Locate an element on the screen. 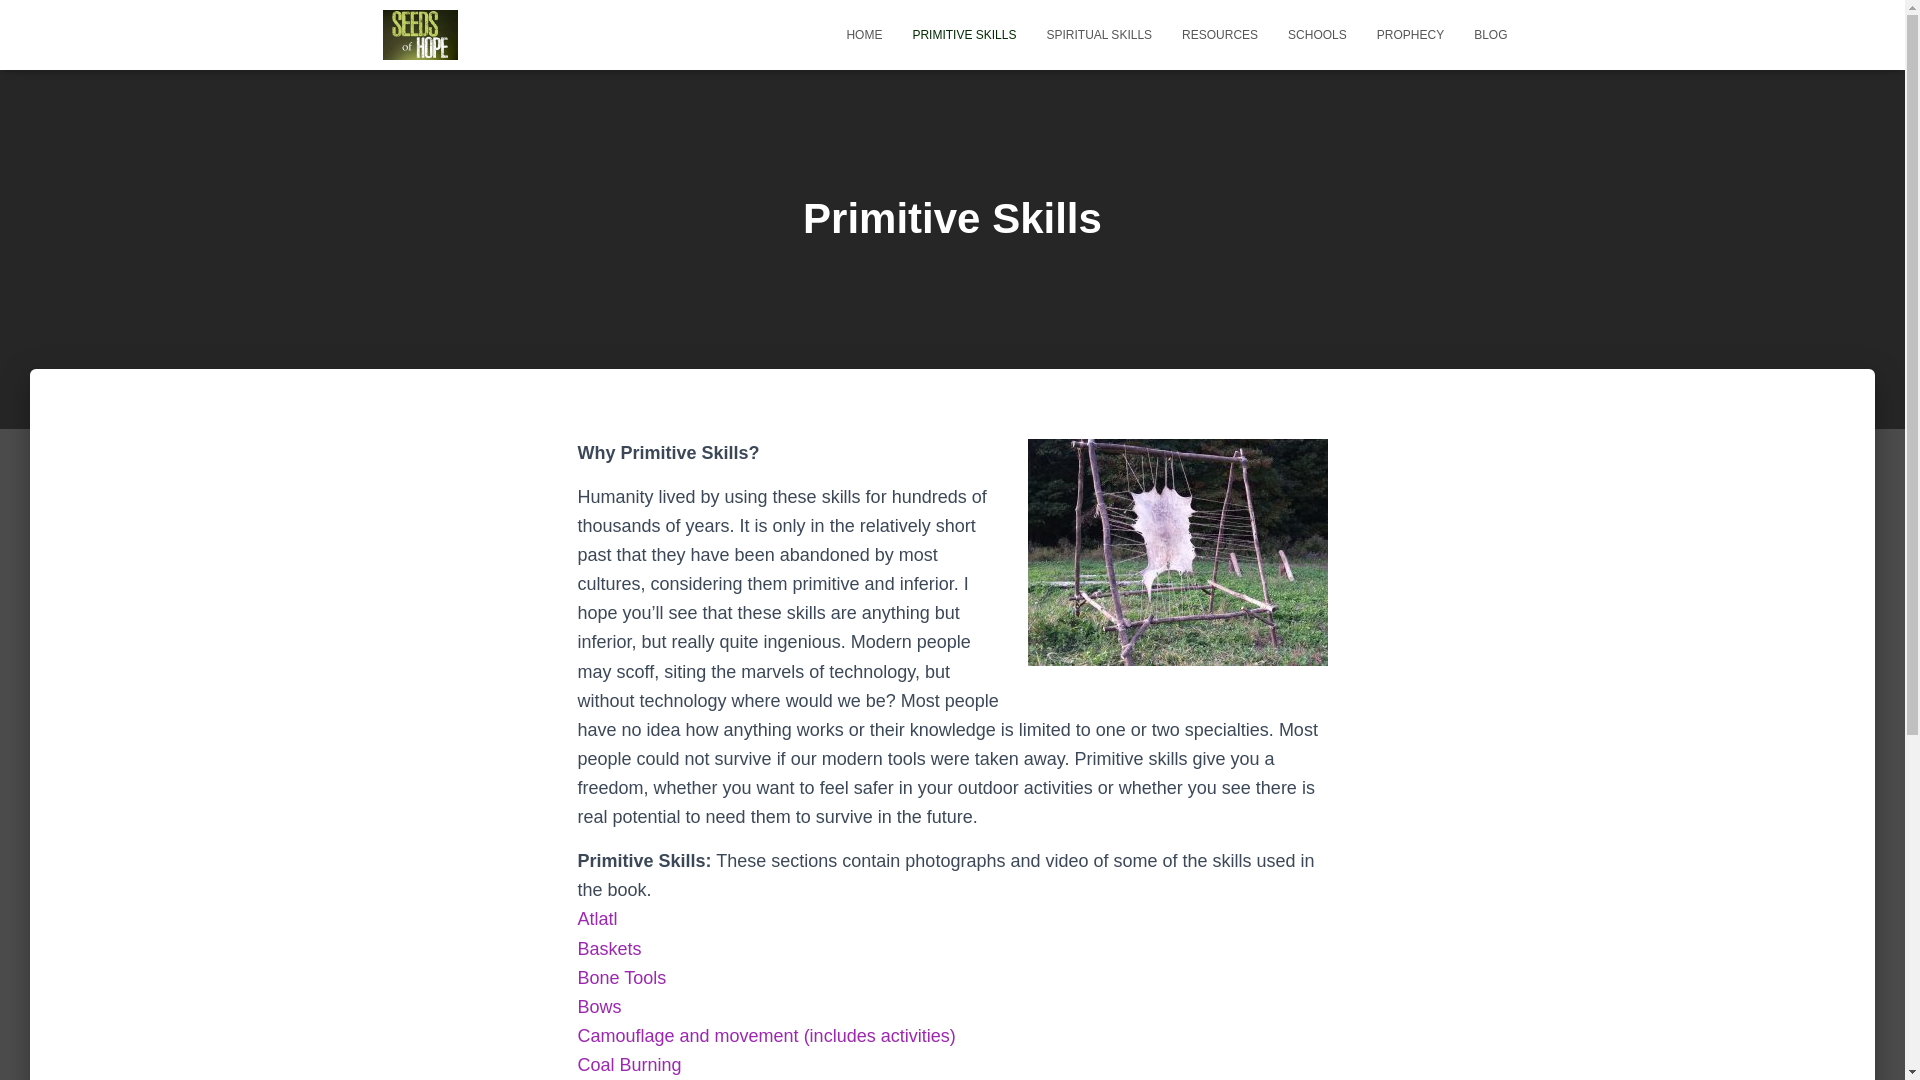 Image resolution: width=1920 pixels, height=1080 pixels. Primitive Skills is located at coordinates (964, 34).